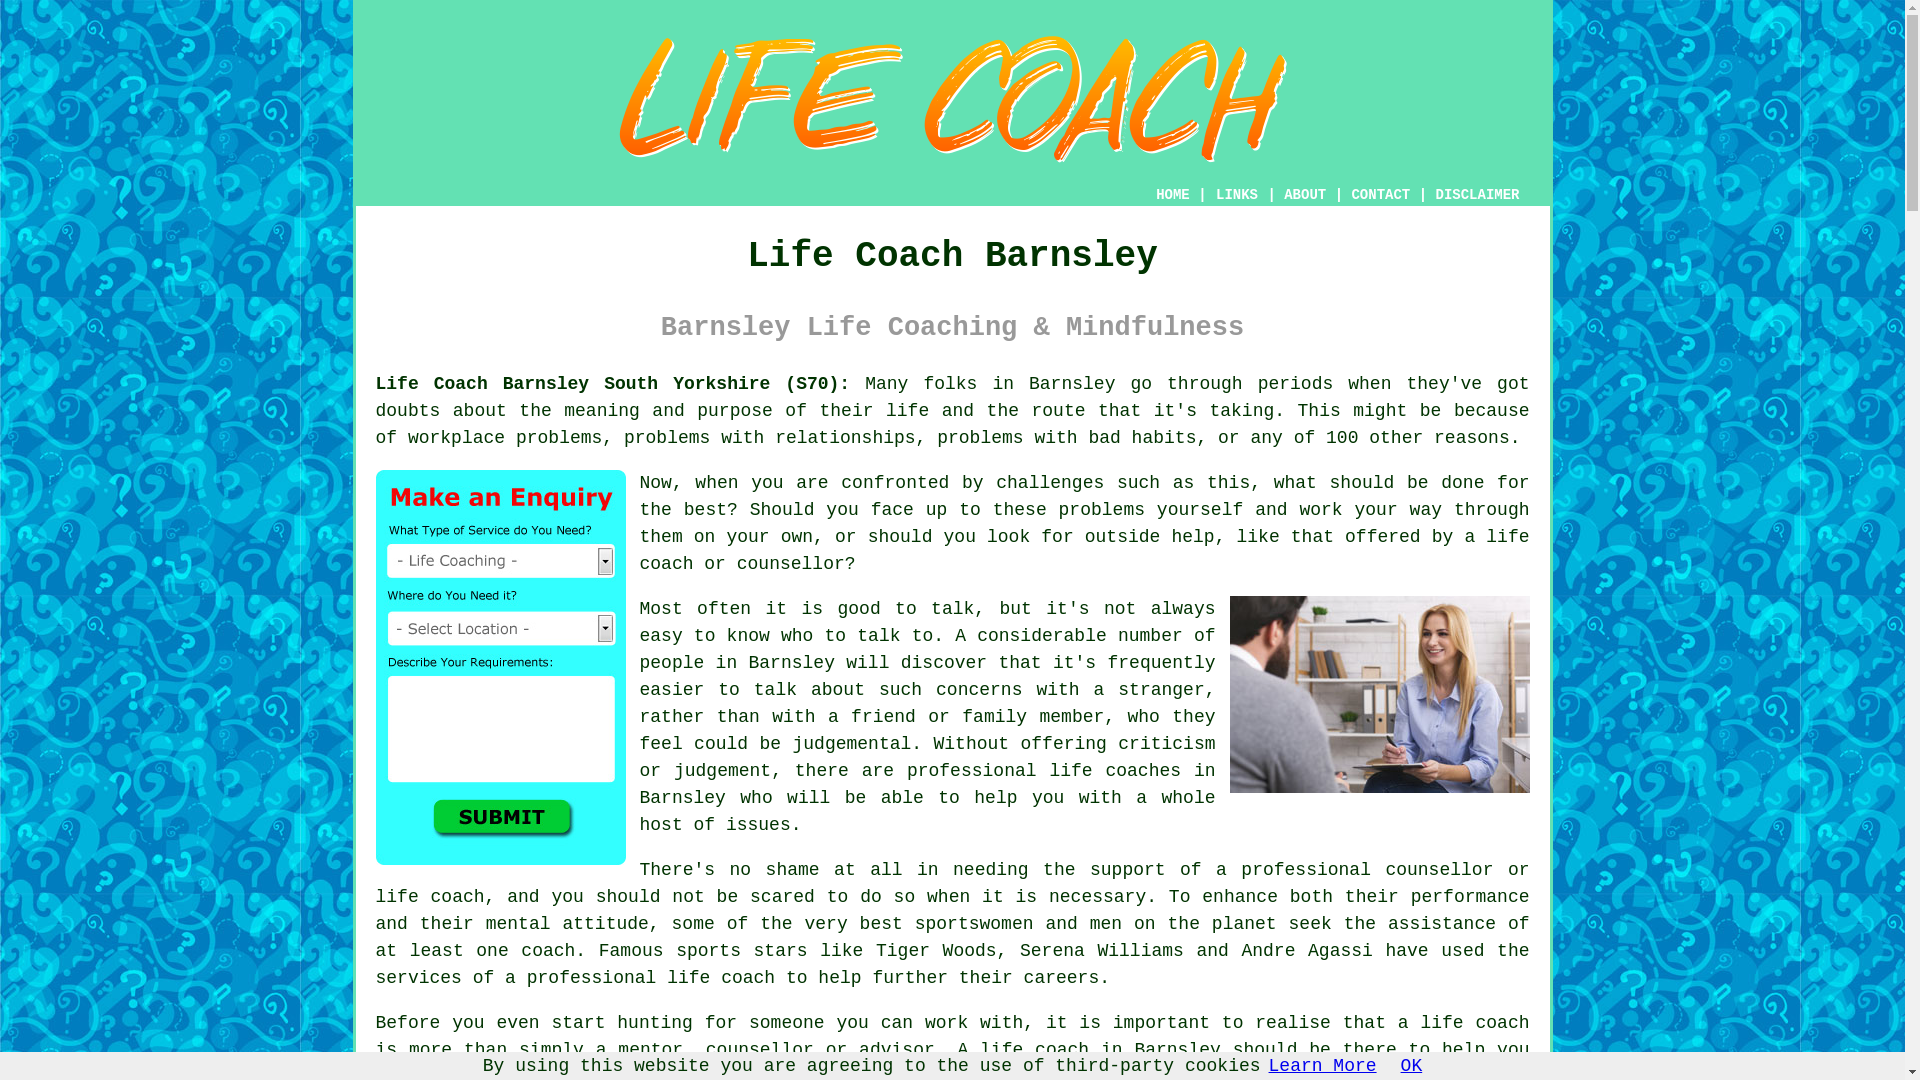 The image size is (1920, 1080). Describe the element at coordinates (1237, 194) in the screenshot. I see `LINKS` at that location.